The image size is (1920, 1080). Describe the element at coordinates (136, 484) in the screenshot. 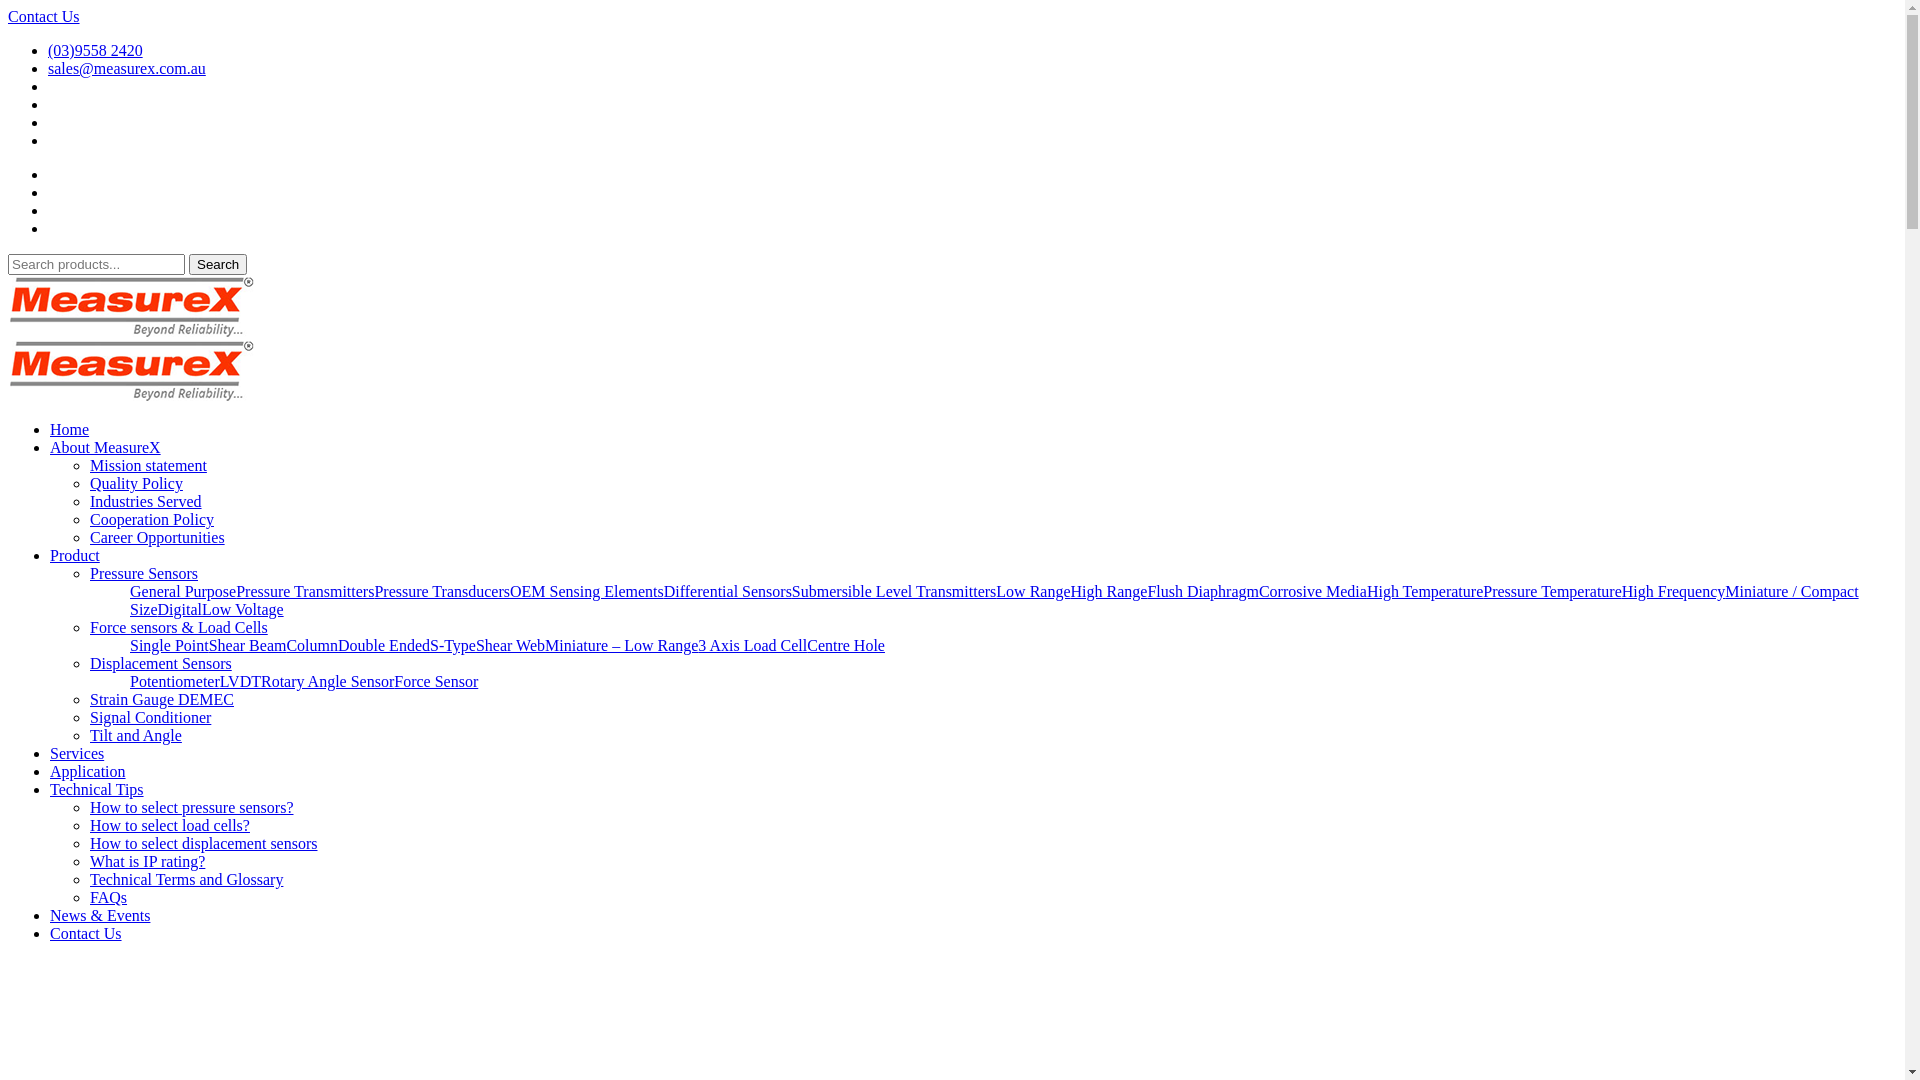

I see `Quality Policy` at that location.